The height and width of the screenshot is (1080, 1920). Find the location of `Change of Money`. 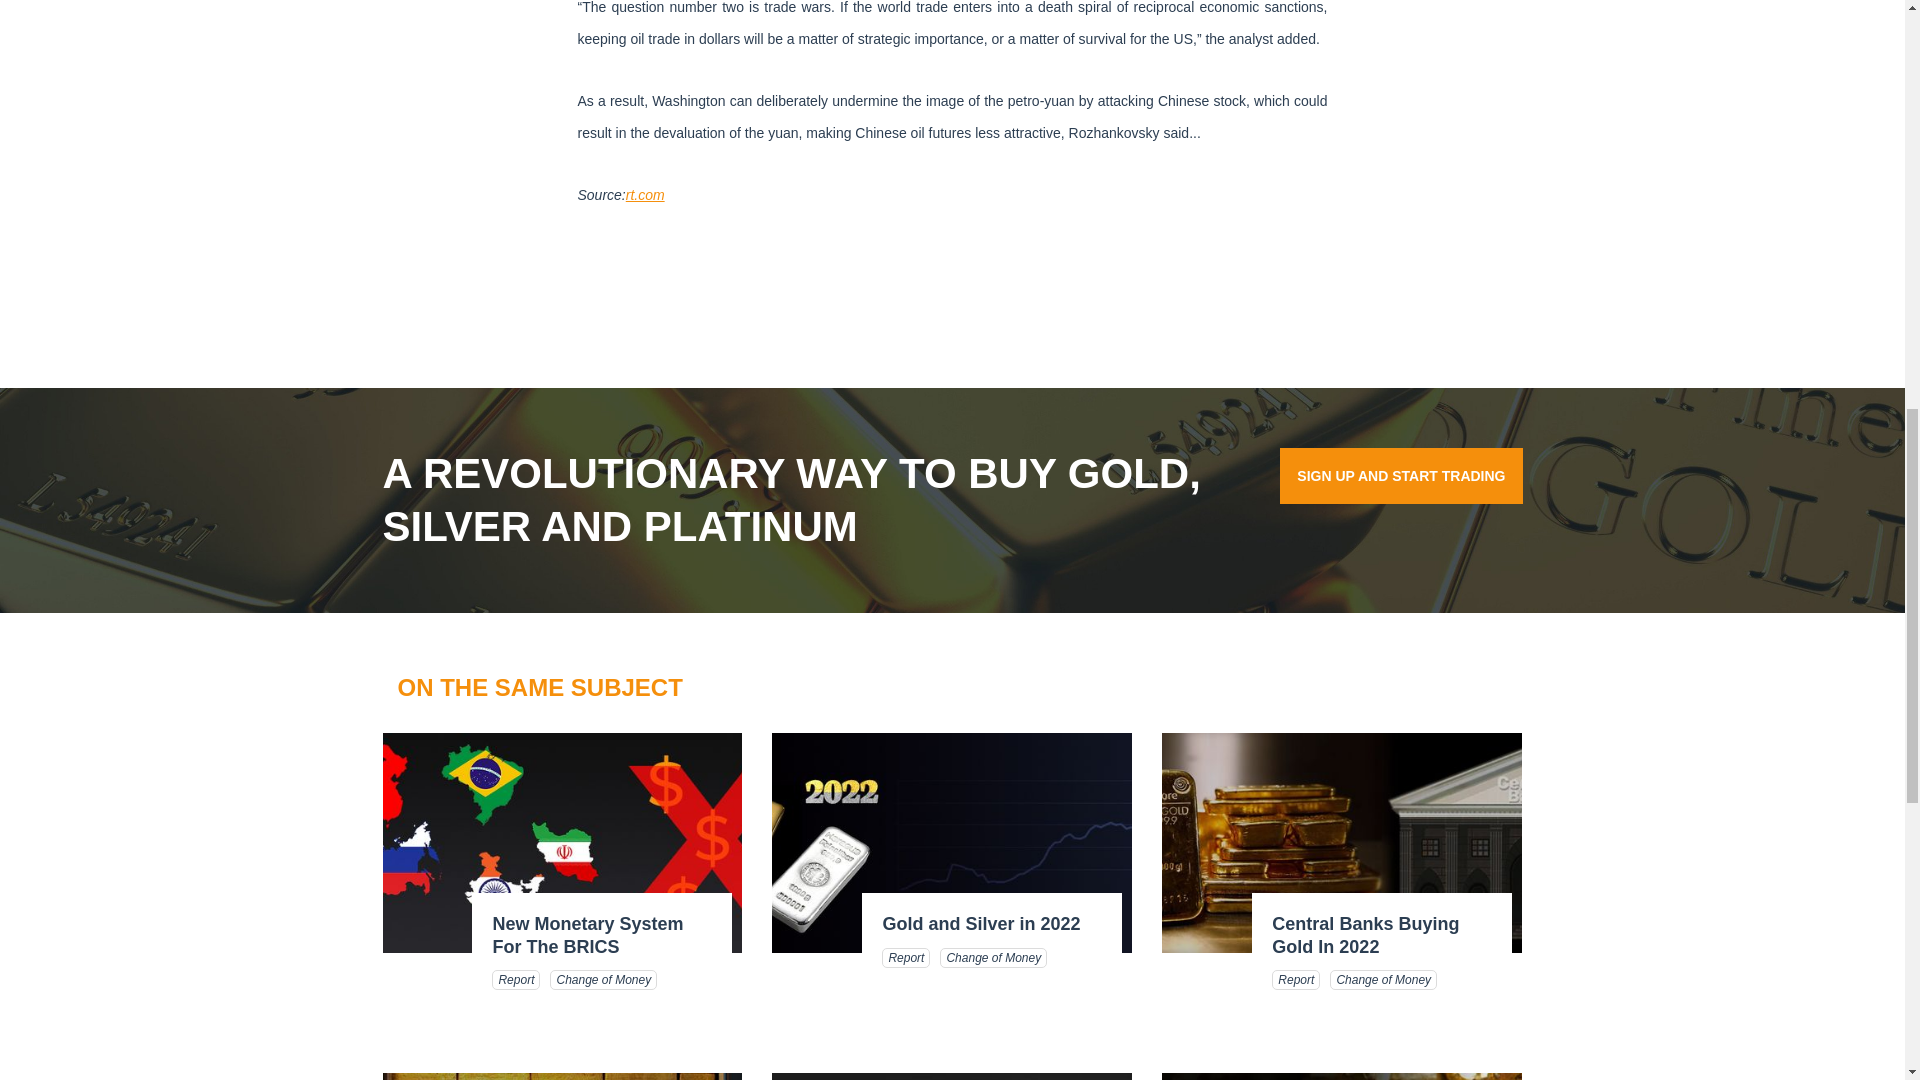

Change of Money is located at coordinates (1383, 980).